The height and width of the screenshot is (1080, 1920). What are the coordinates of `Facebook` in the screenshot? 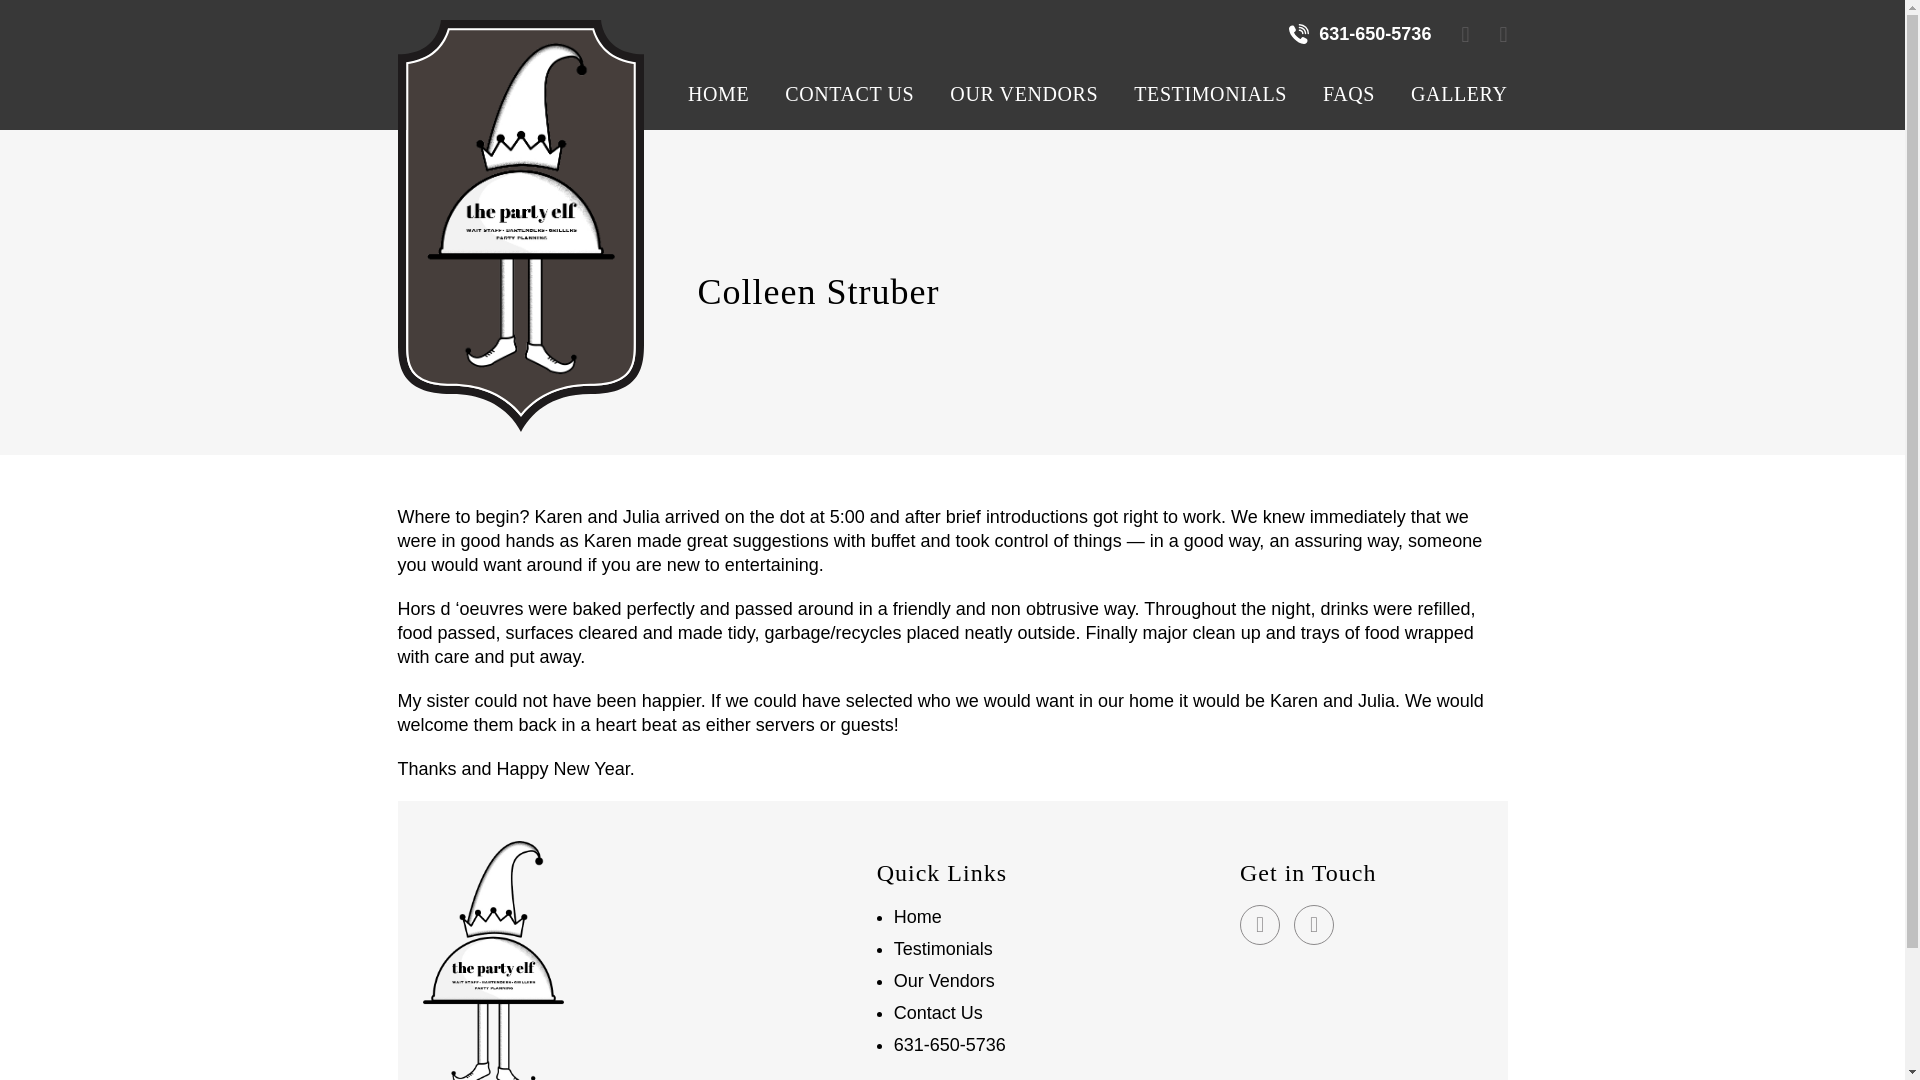 It's located at (1260, 925).